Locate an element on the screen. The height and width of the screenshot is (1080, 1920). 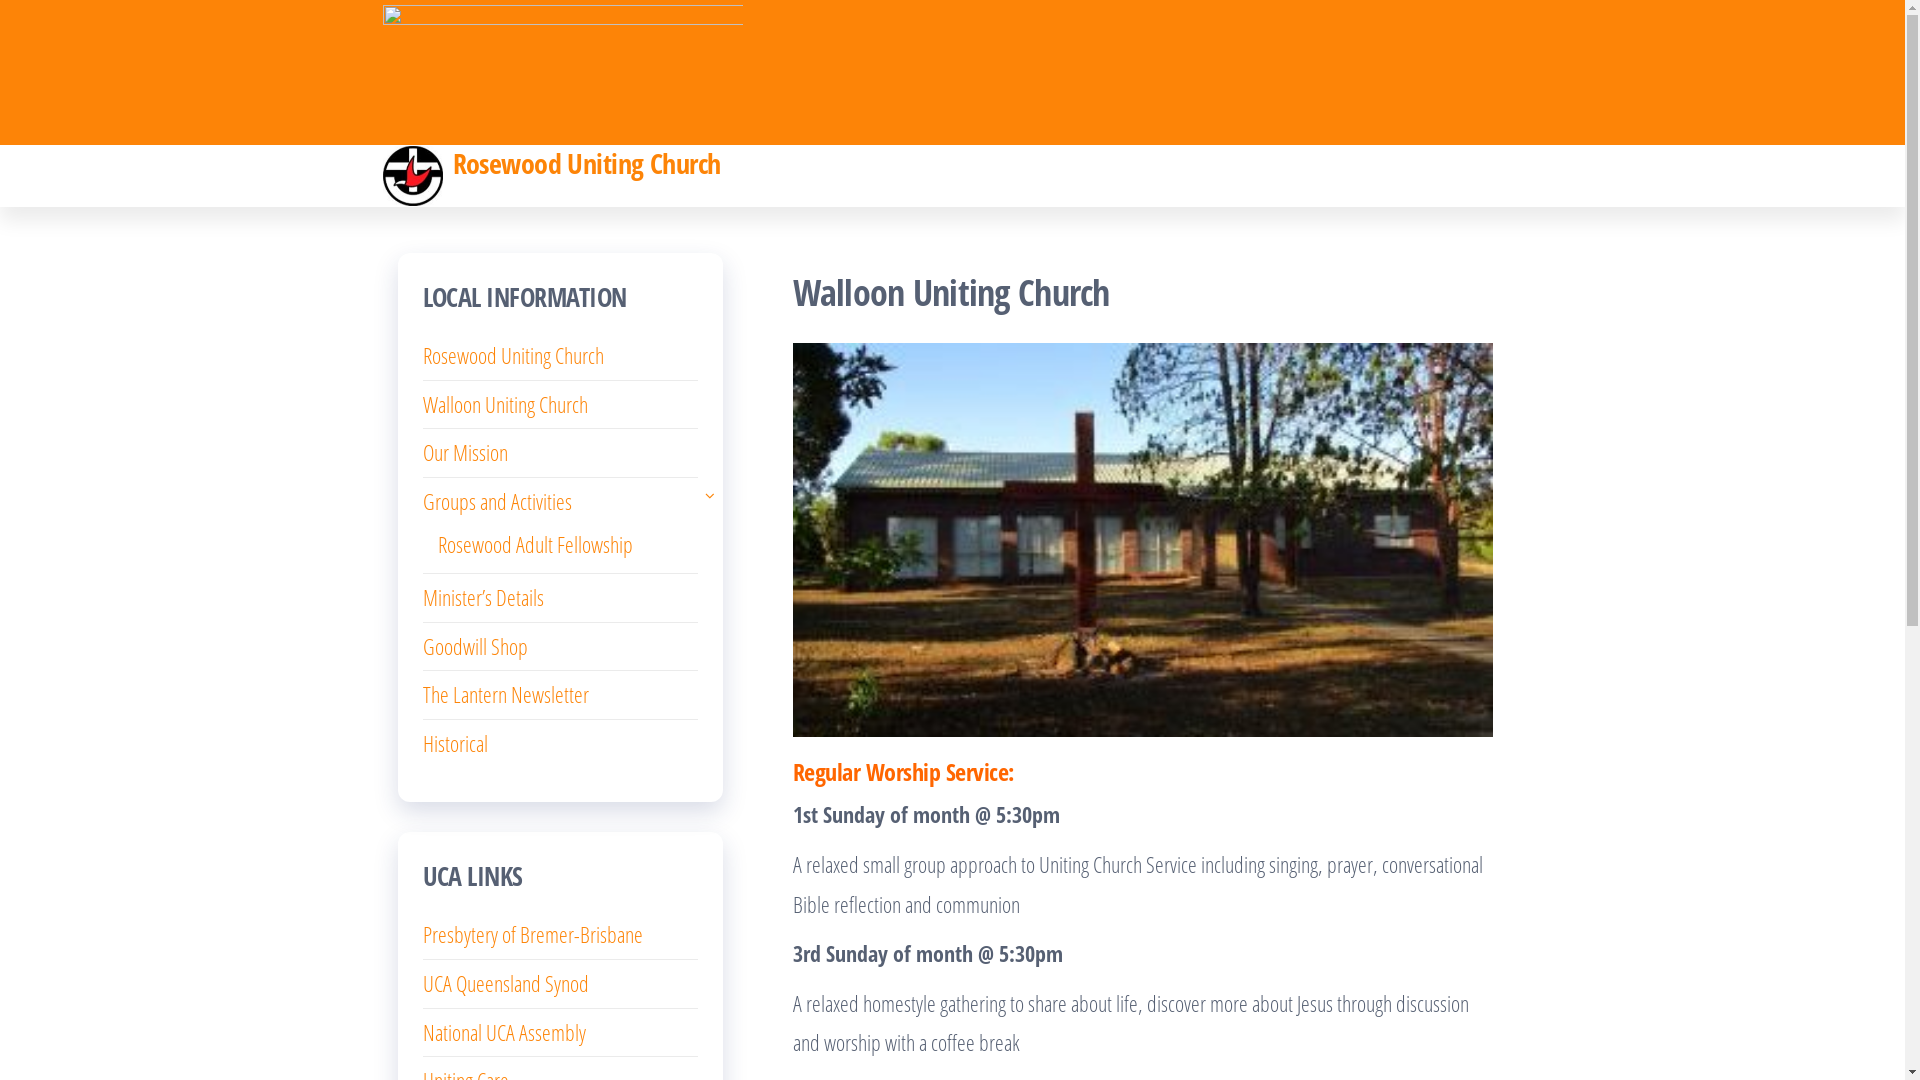
Presbytery of Bremer-Brisbane is located at coordinates (532, 934).